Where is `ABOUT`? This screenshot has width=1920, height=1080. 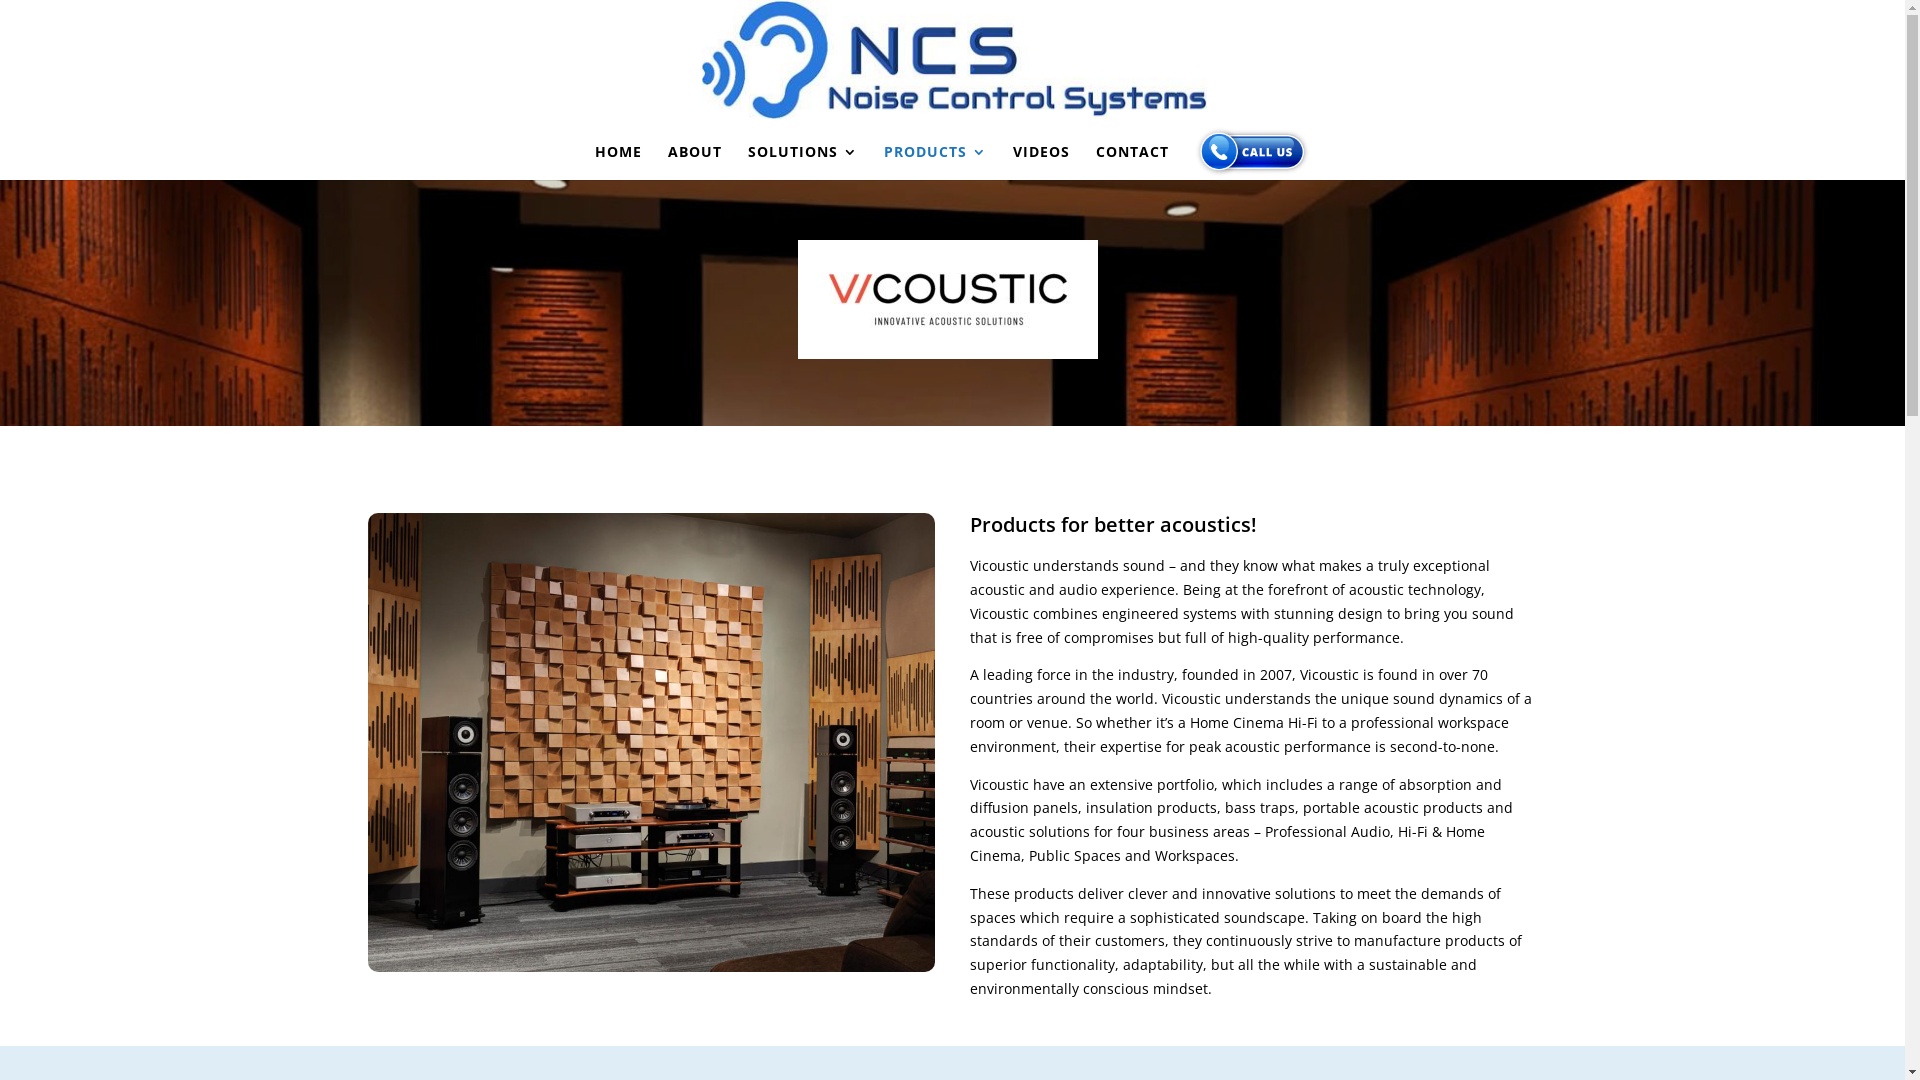 ABOUT is located at coordinates (695, 162).